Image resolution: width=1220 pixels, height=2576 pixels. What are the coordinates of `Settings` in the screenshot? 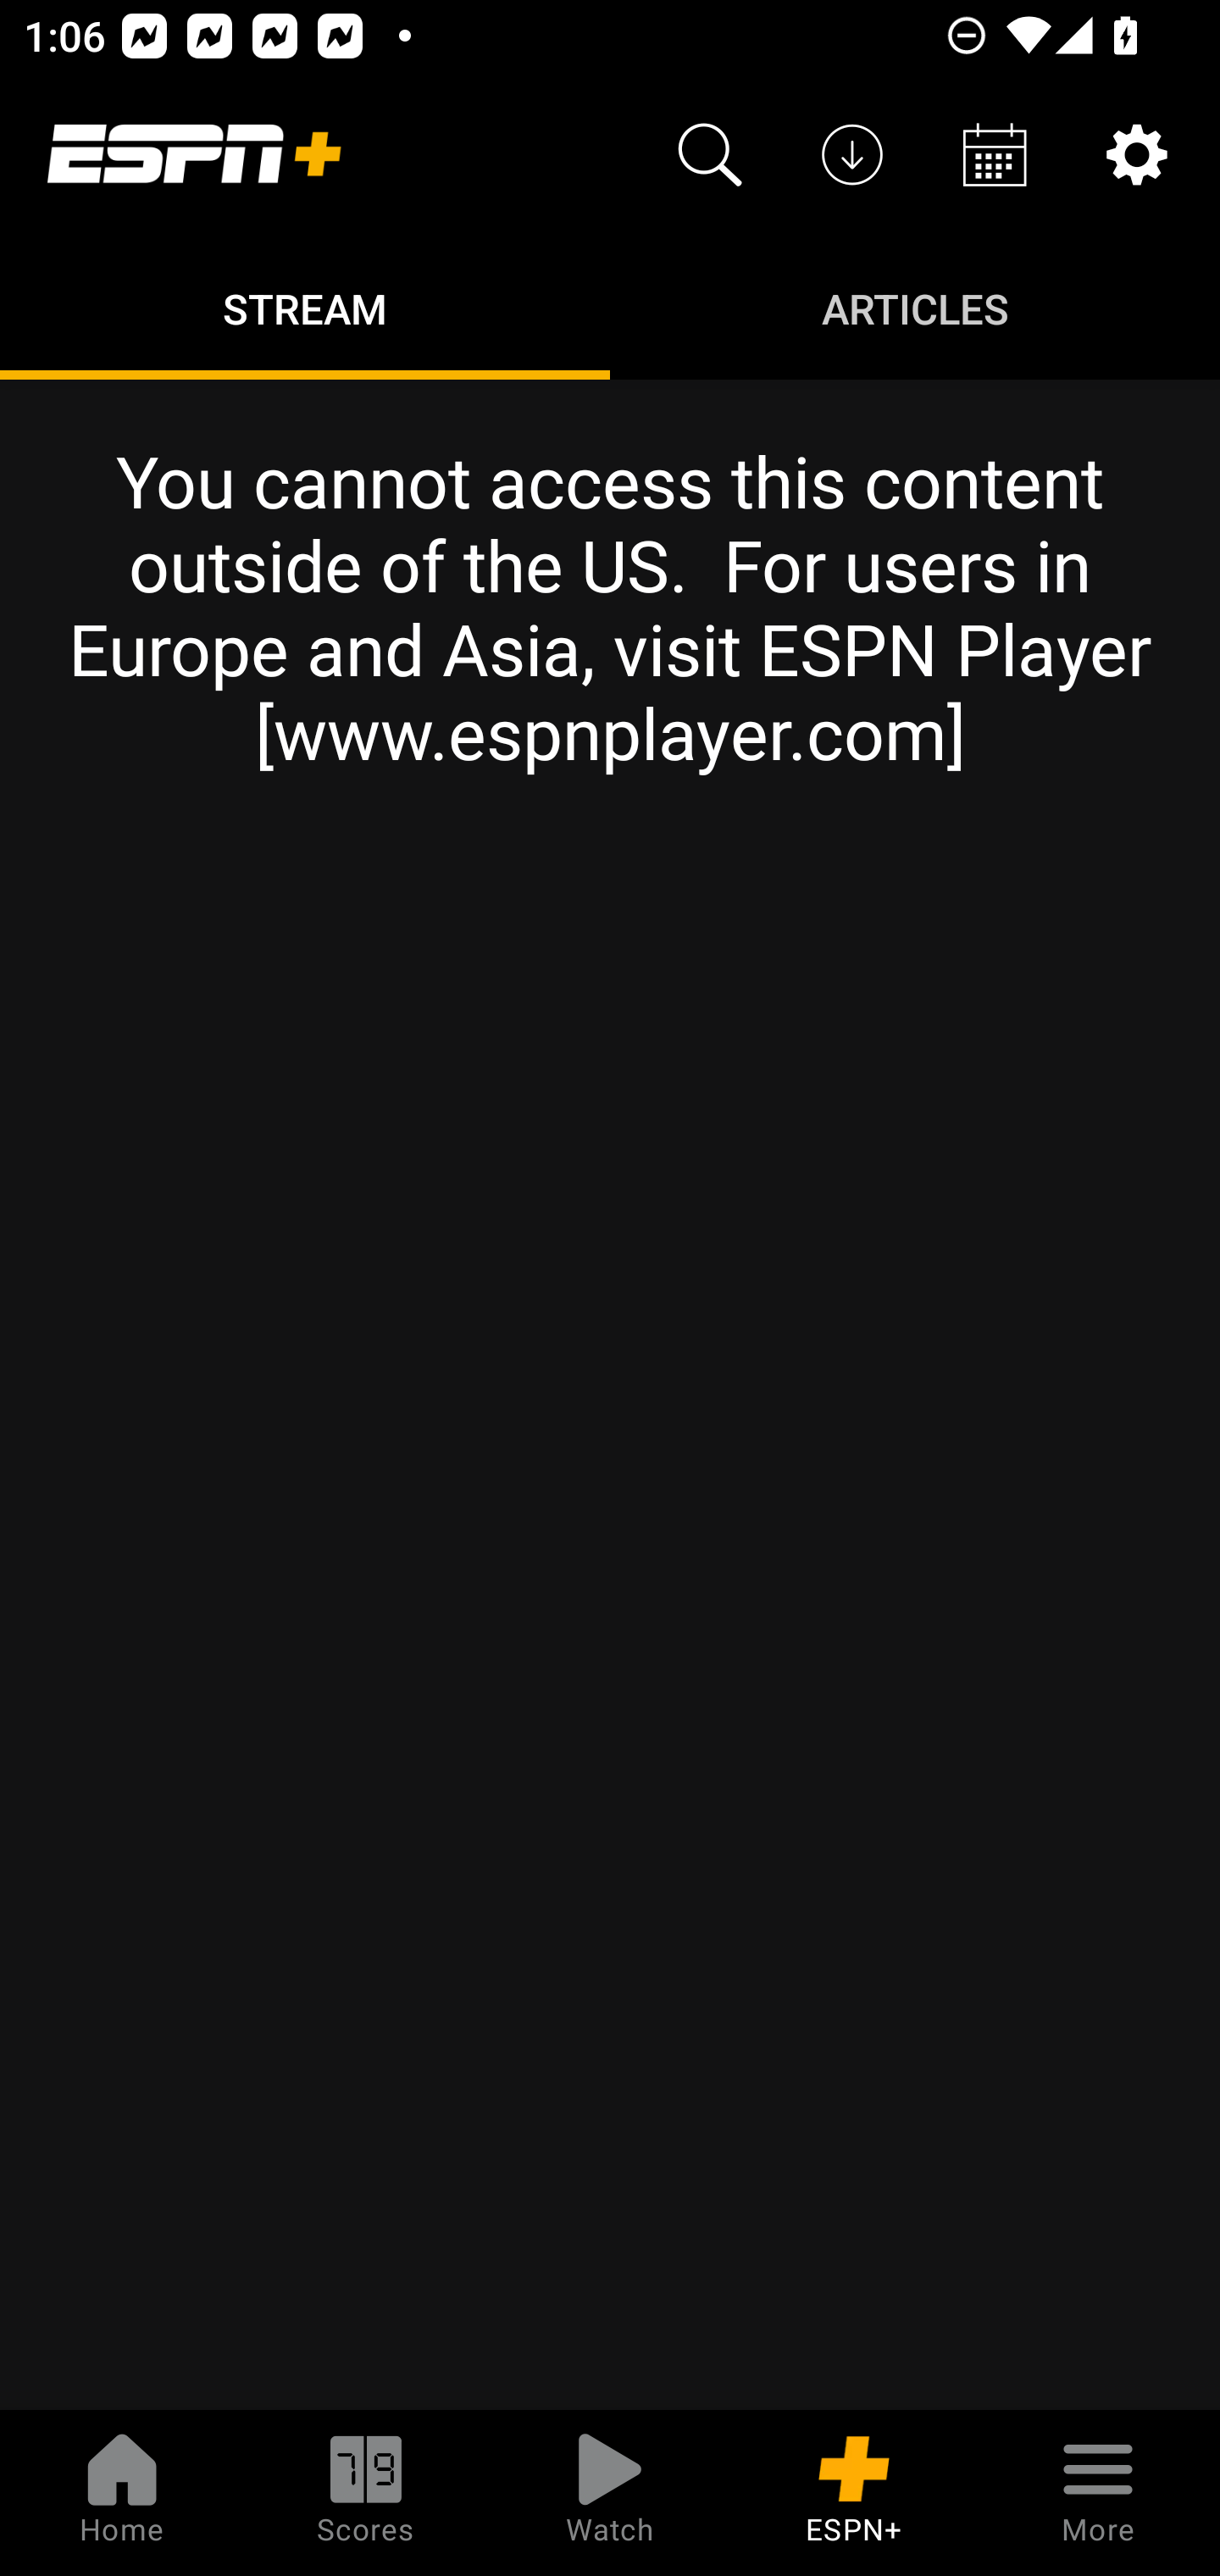 It's located at (1137, 154).